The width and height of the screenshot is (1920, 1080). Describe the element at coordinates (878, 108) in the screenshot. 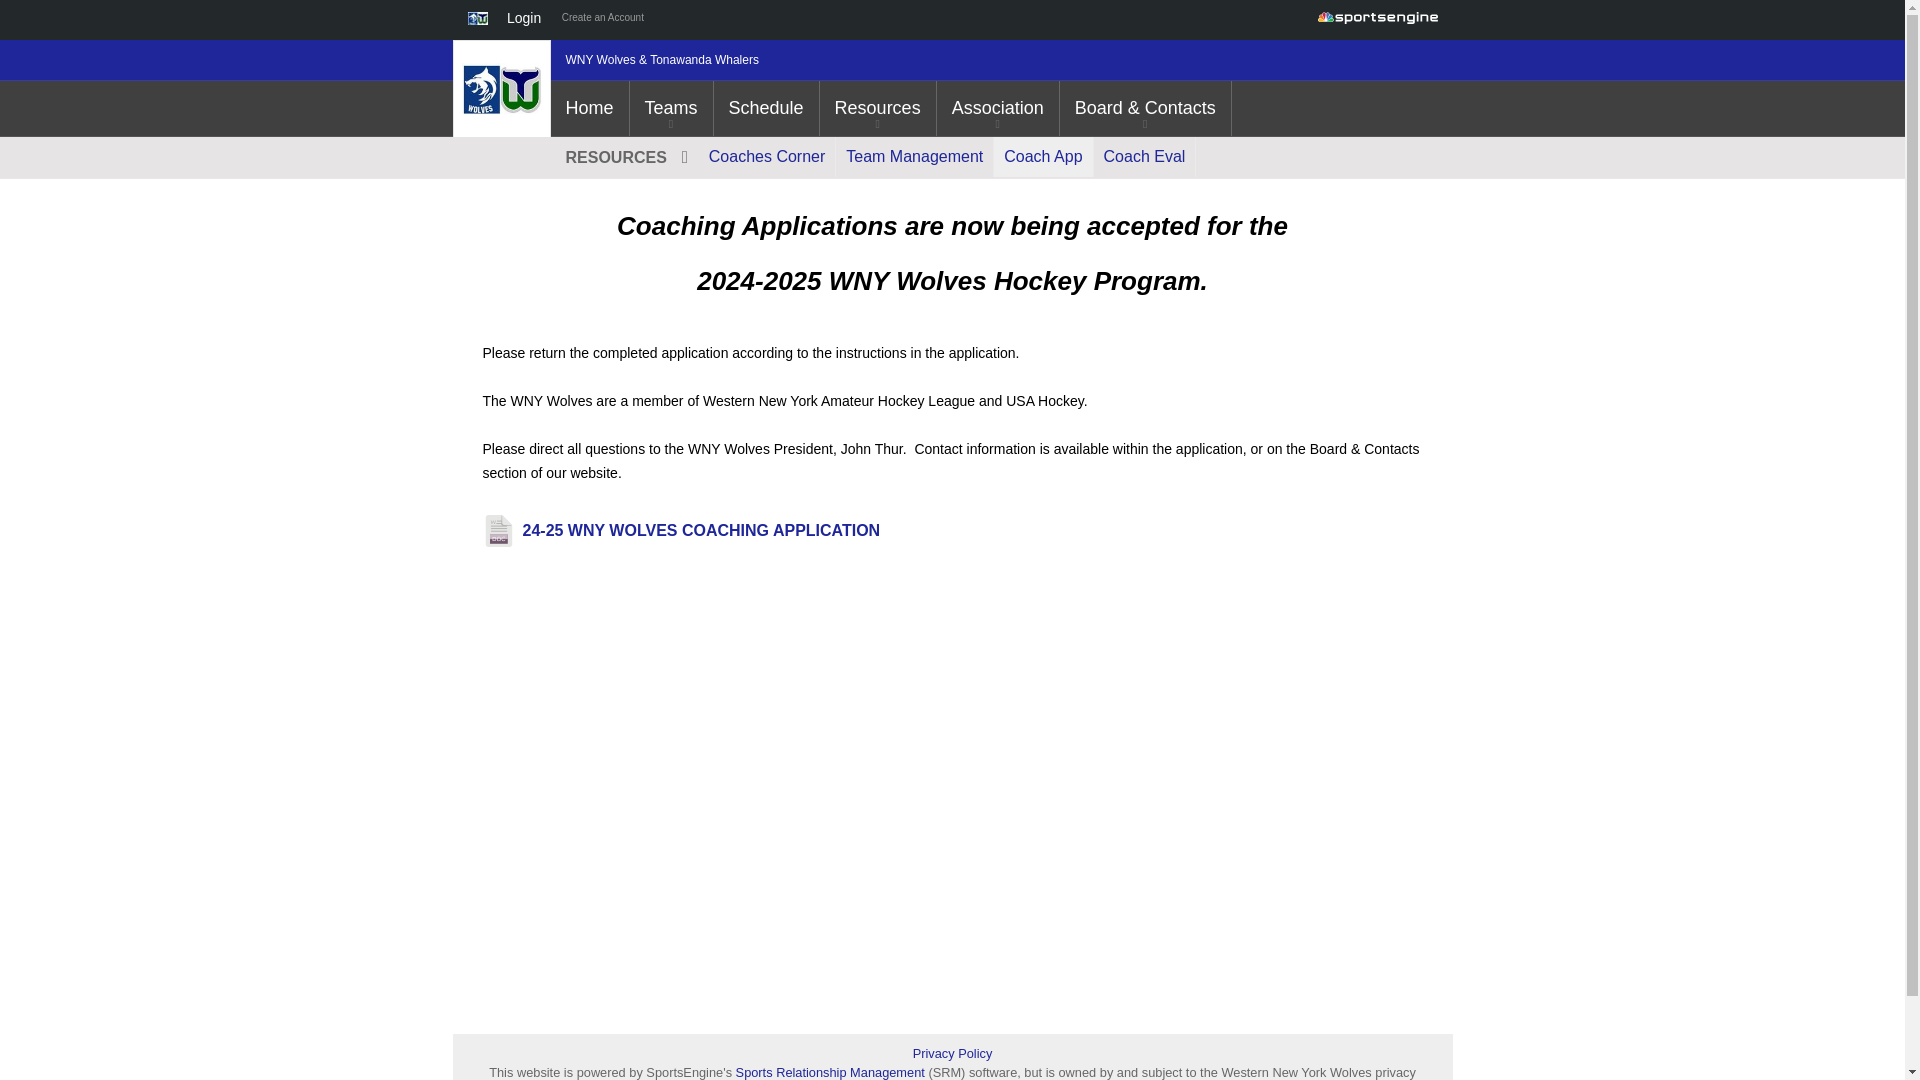

I see `Resources` at that location.